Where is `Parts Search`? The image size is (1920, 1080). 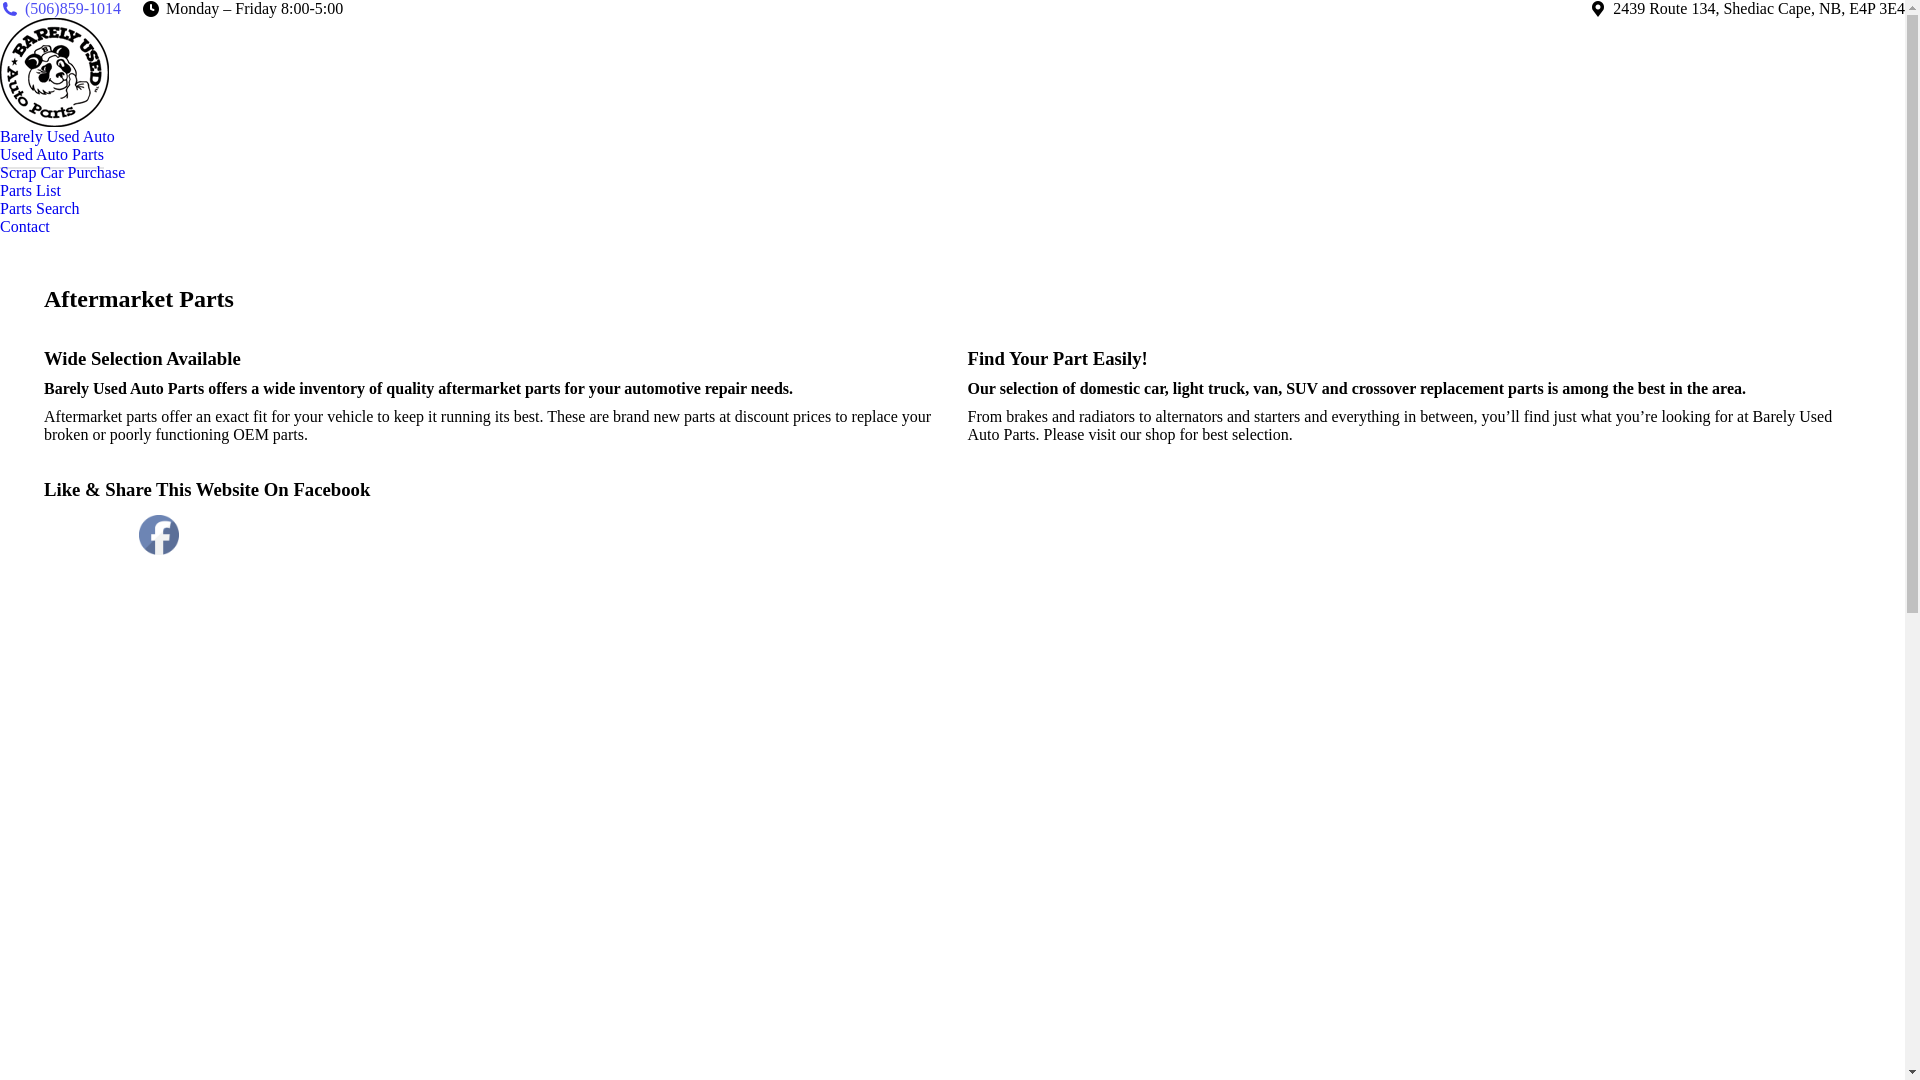
Parts Search is located at coordinates (40, 209).